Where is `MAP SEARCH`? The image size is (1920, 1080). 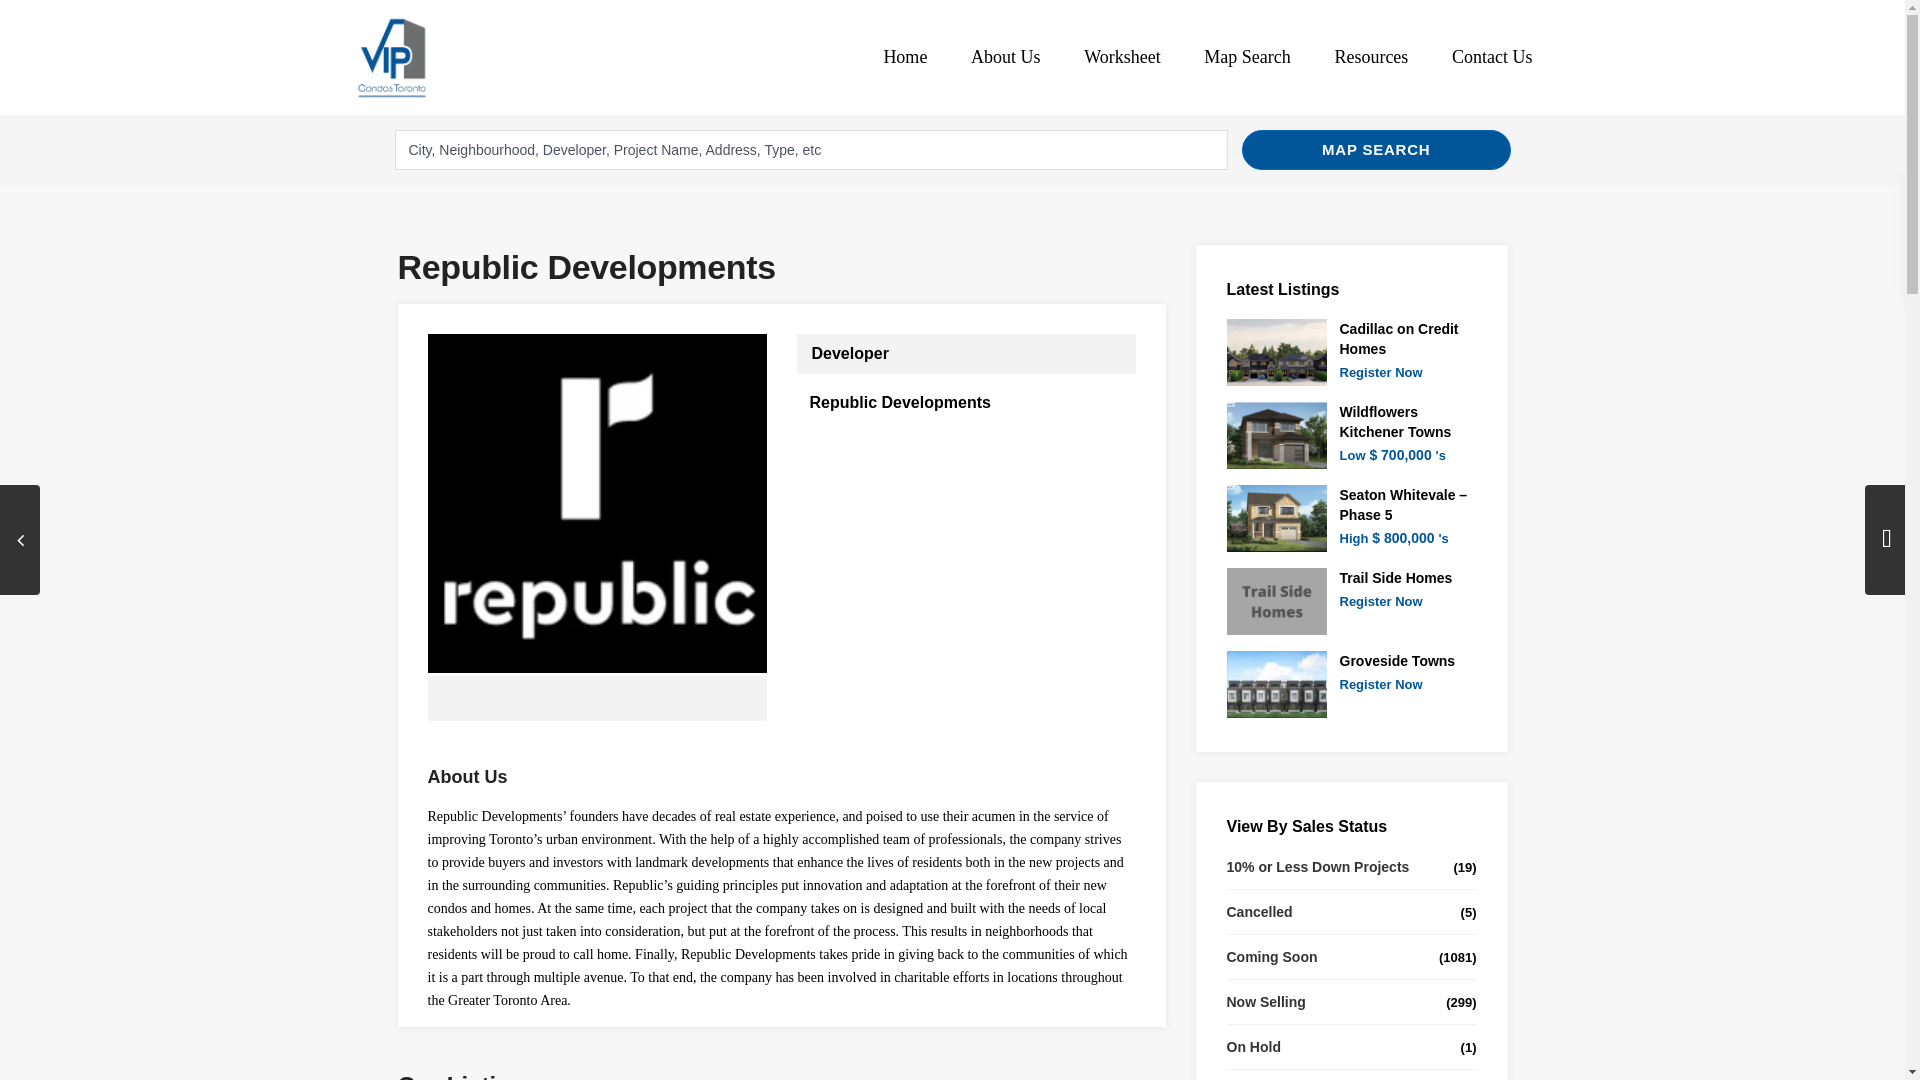 MAP SEARCH is located at coordinates (1376, 149).